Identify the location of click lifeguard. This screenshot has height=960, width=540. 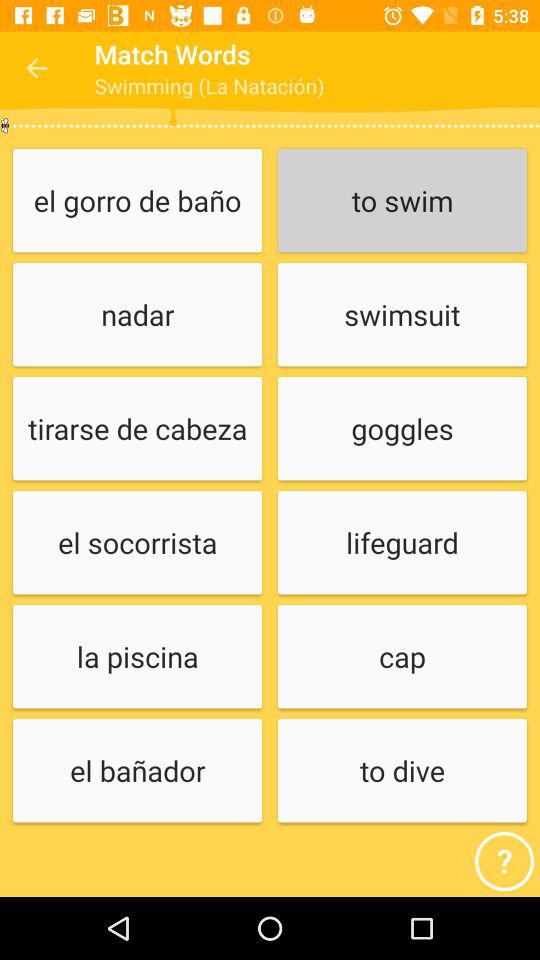
(402, 544).